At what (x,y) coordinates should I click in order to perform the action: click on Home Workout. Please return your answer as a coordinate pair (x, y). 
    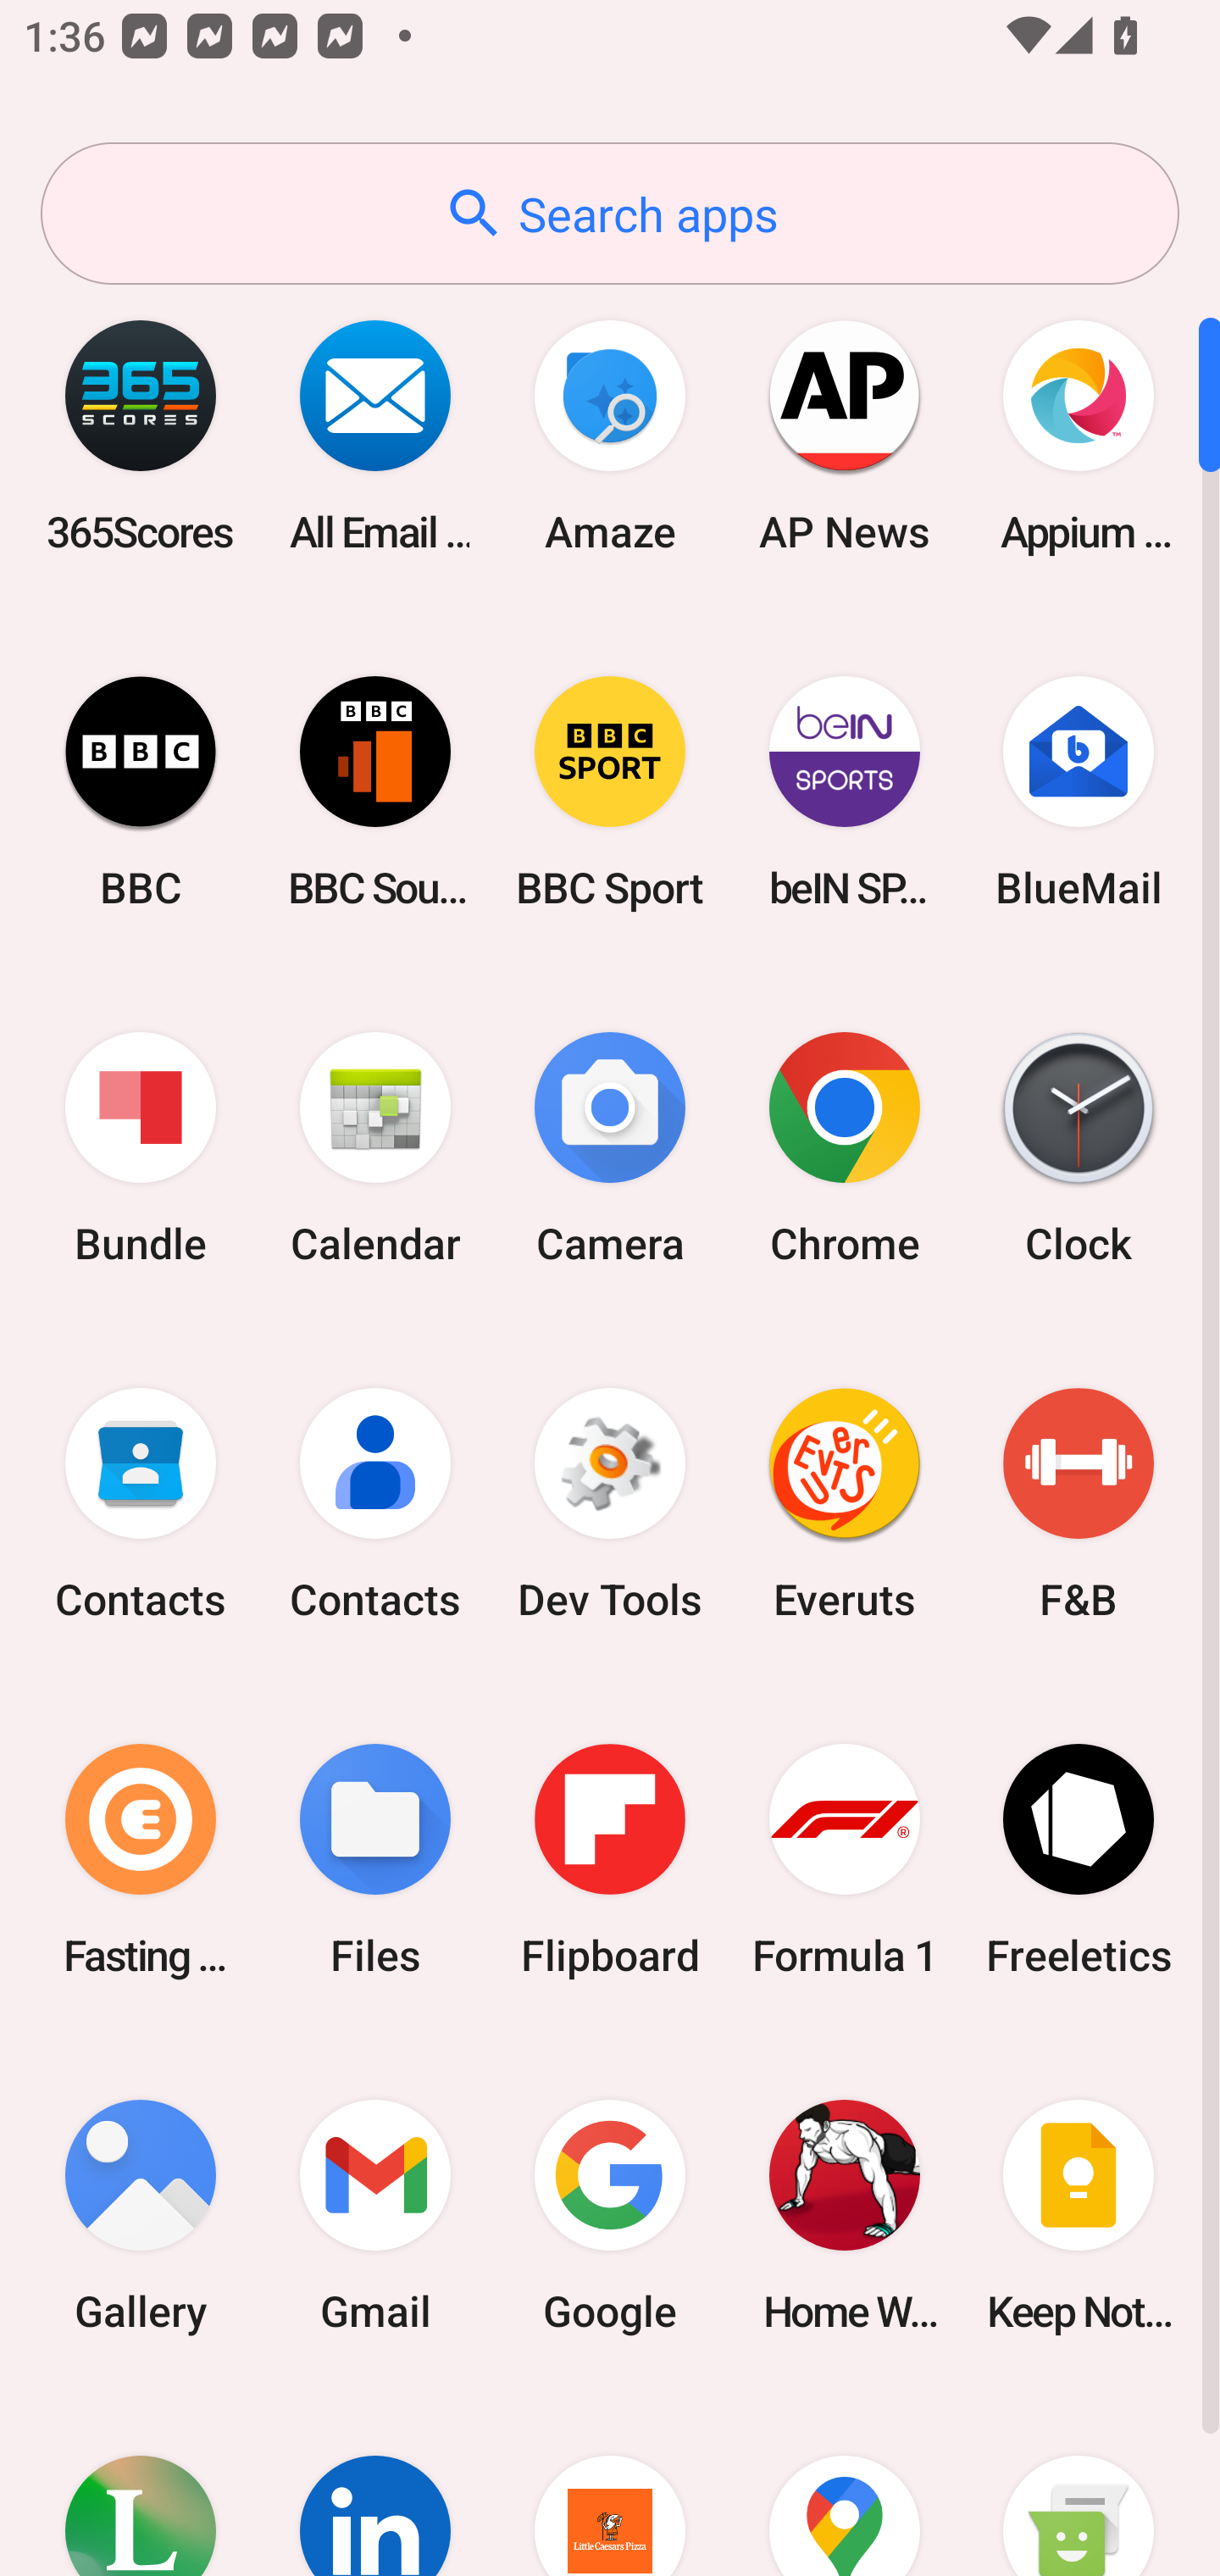
    Looking at the image, I should click on (844, 2215).